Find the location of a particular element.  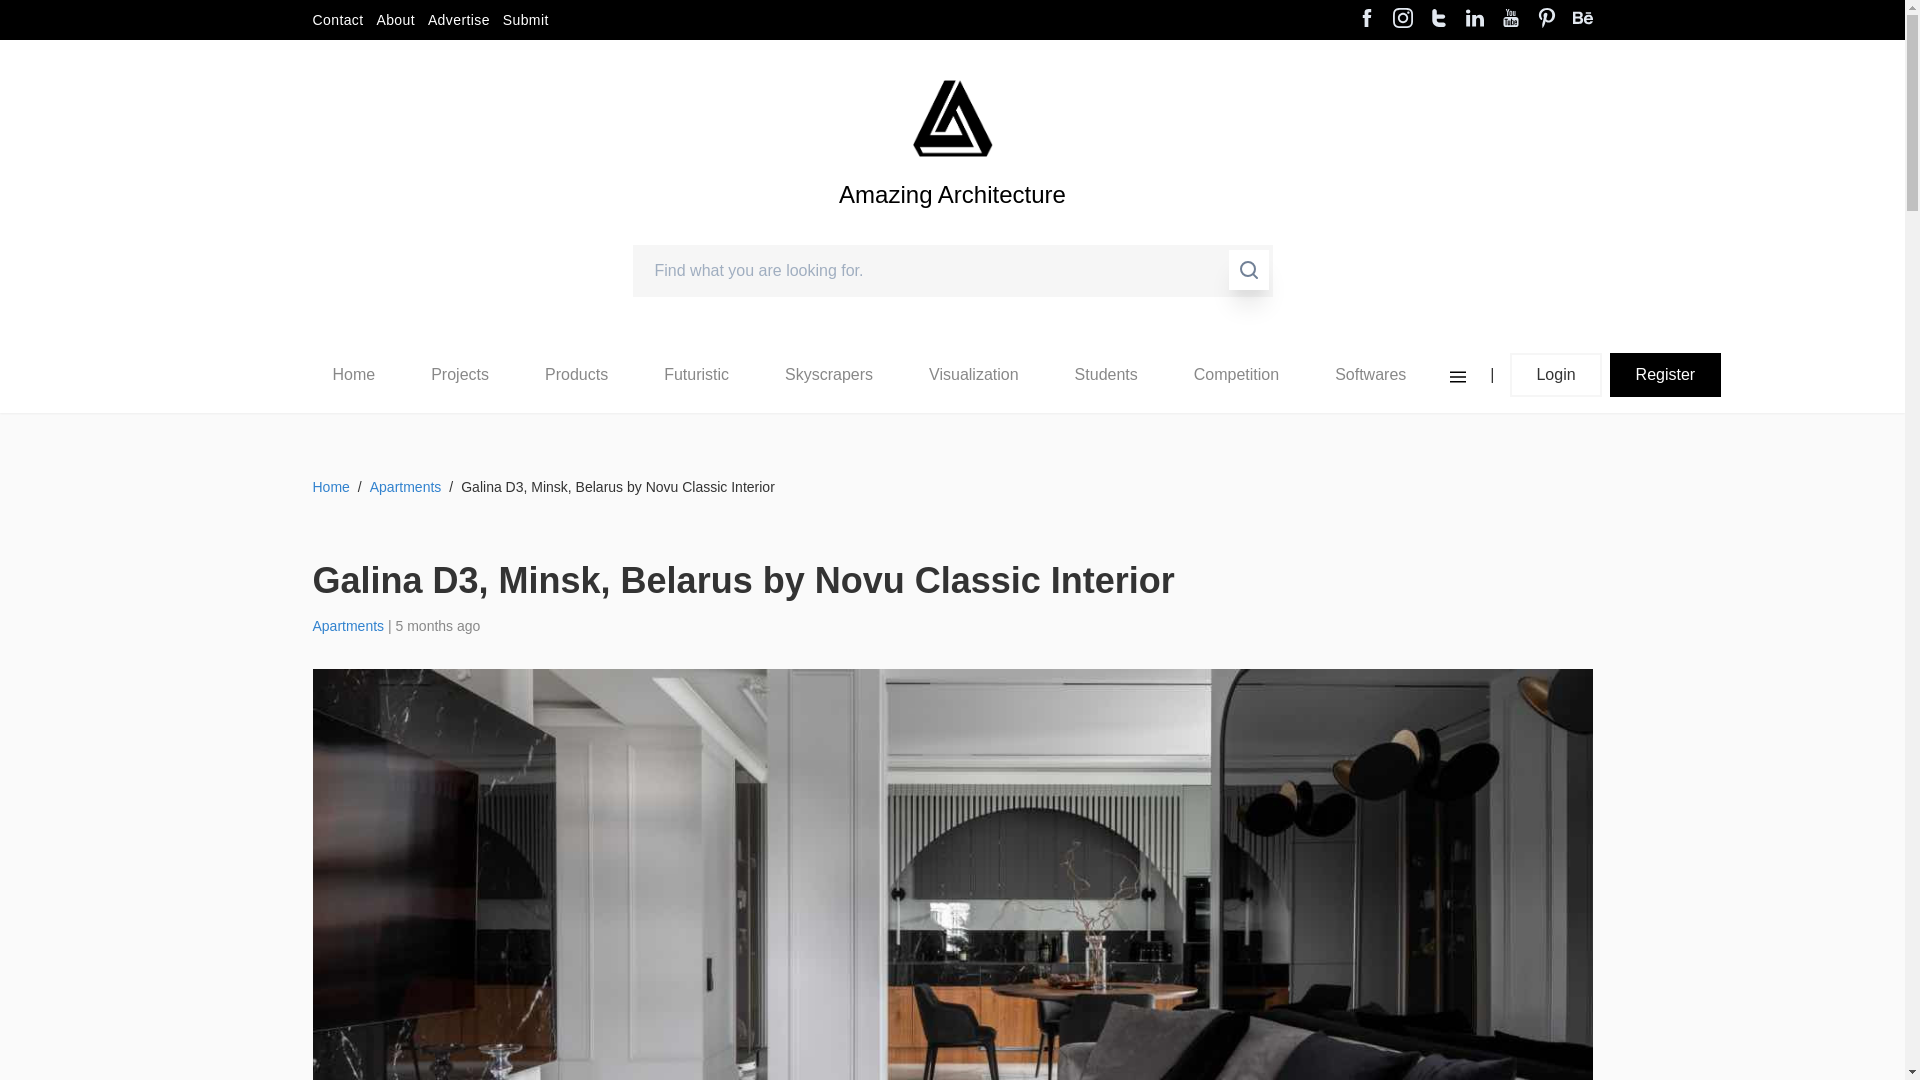

Futuristic is located at coordinates (696, 374).